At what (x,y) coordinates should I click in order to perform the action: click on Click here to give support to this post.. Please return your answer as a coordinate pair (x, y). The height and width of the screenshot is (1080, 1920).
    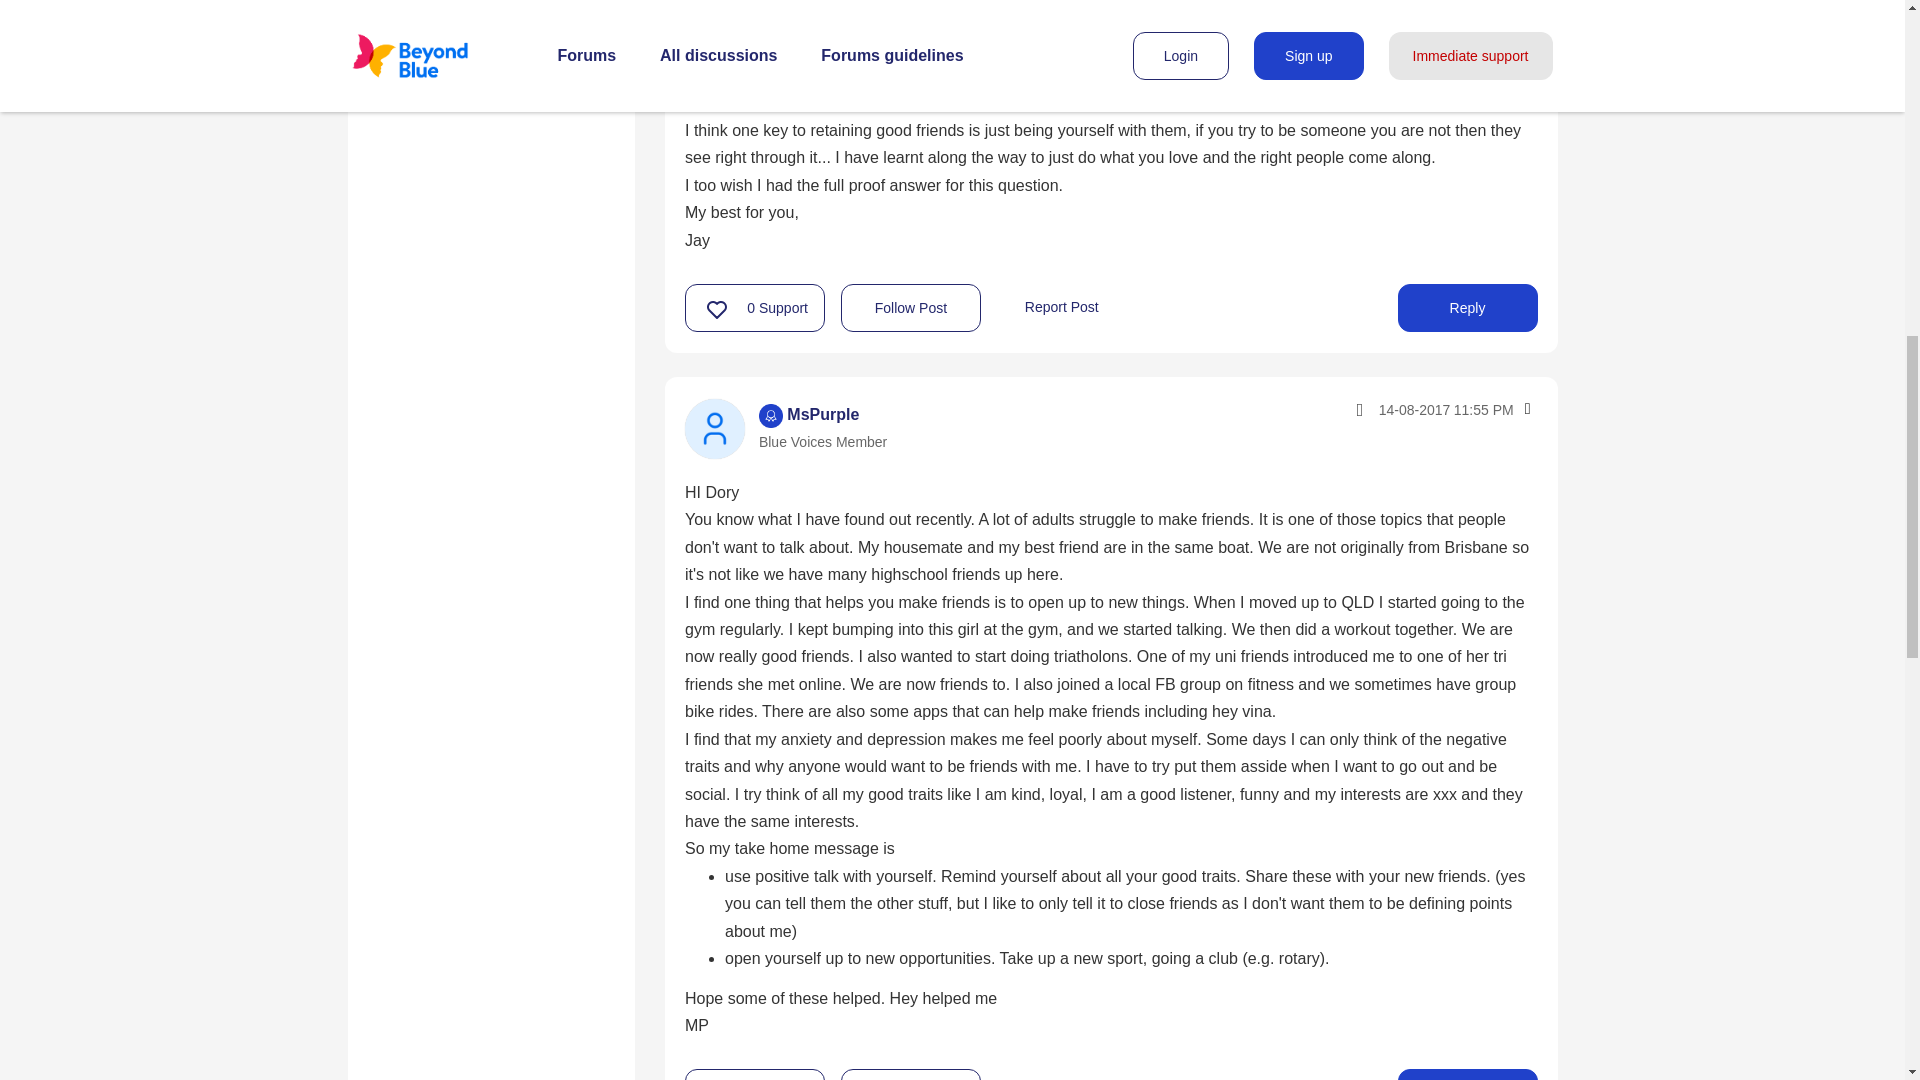
    Looking at the image, I should click on (717, 309).